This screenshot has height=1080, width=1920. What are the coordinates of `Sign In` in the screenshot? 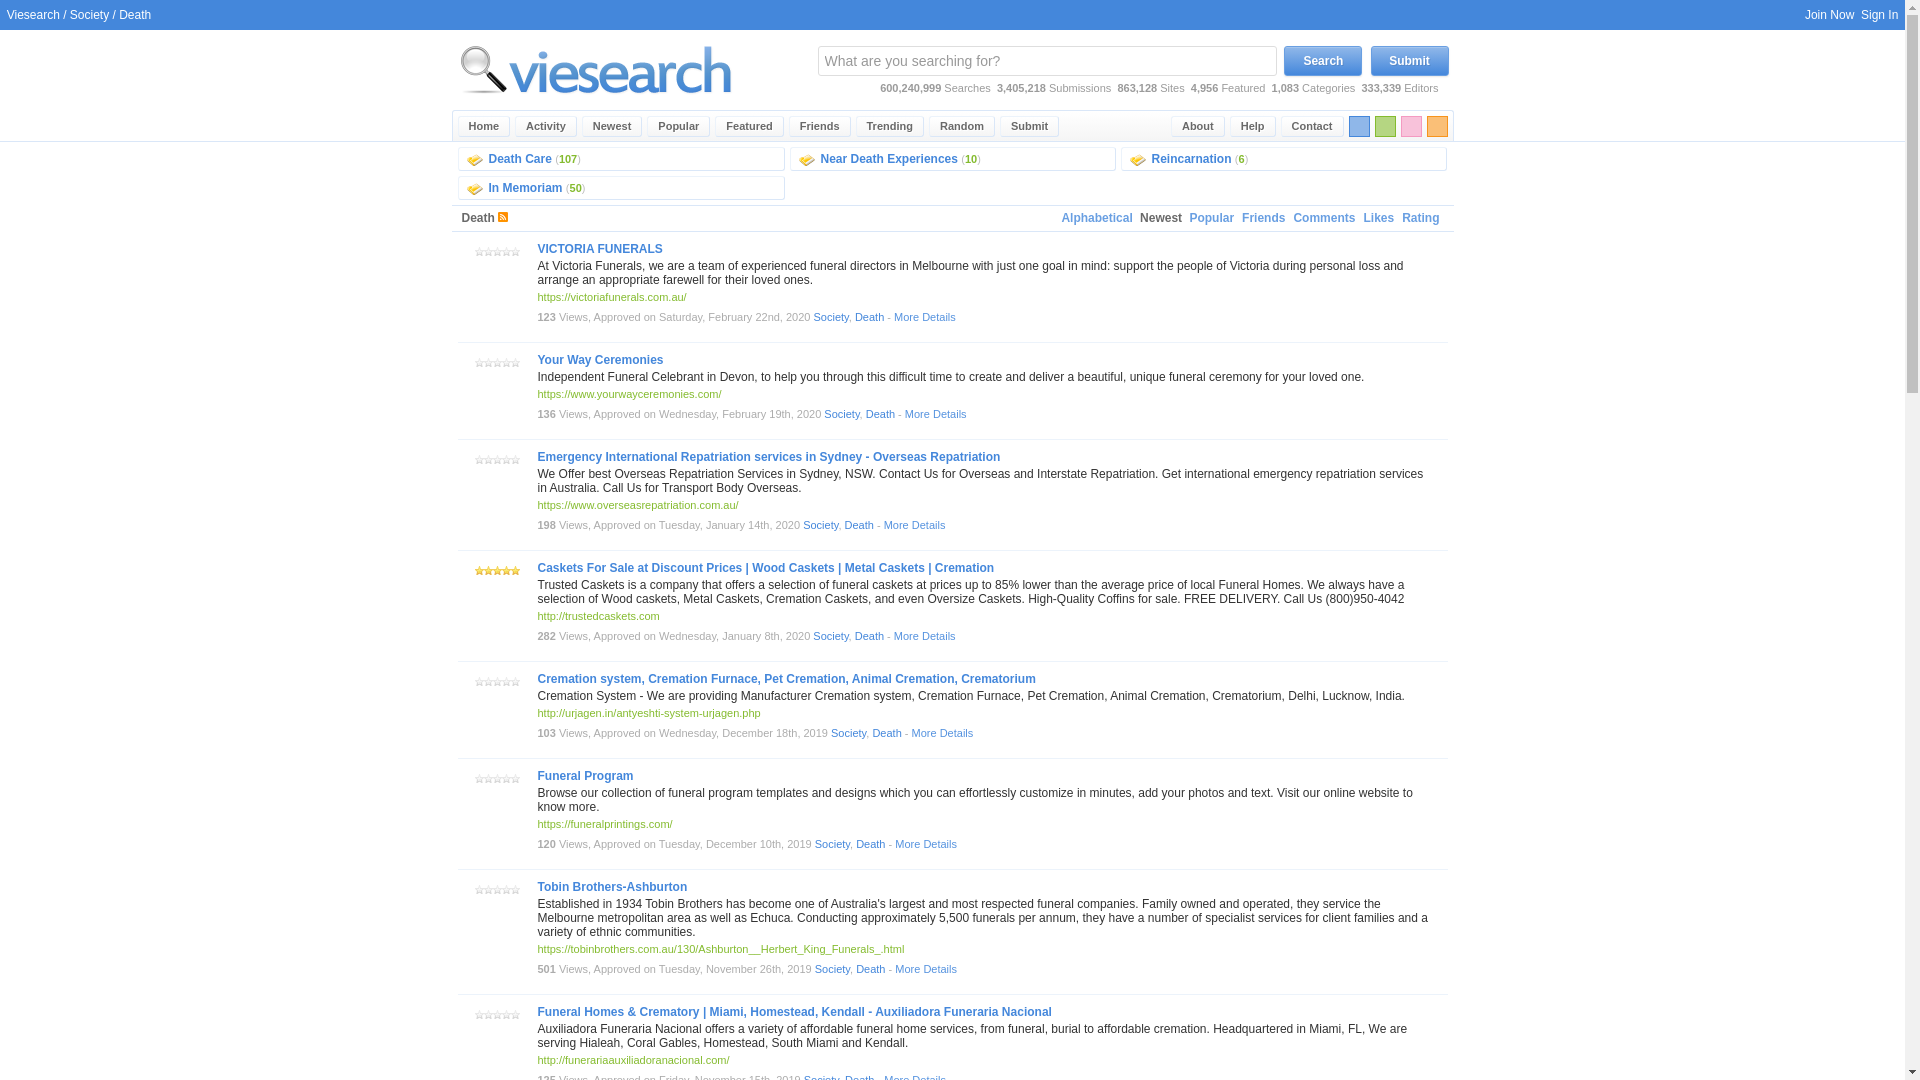 It's located at (1879, 14).